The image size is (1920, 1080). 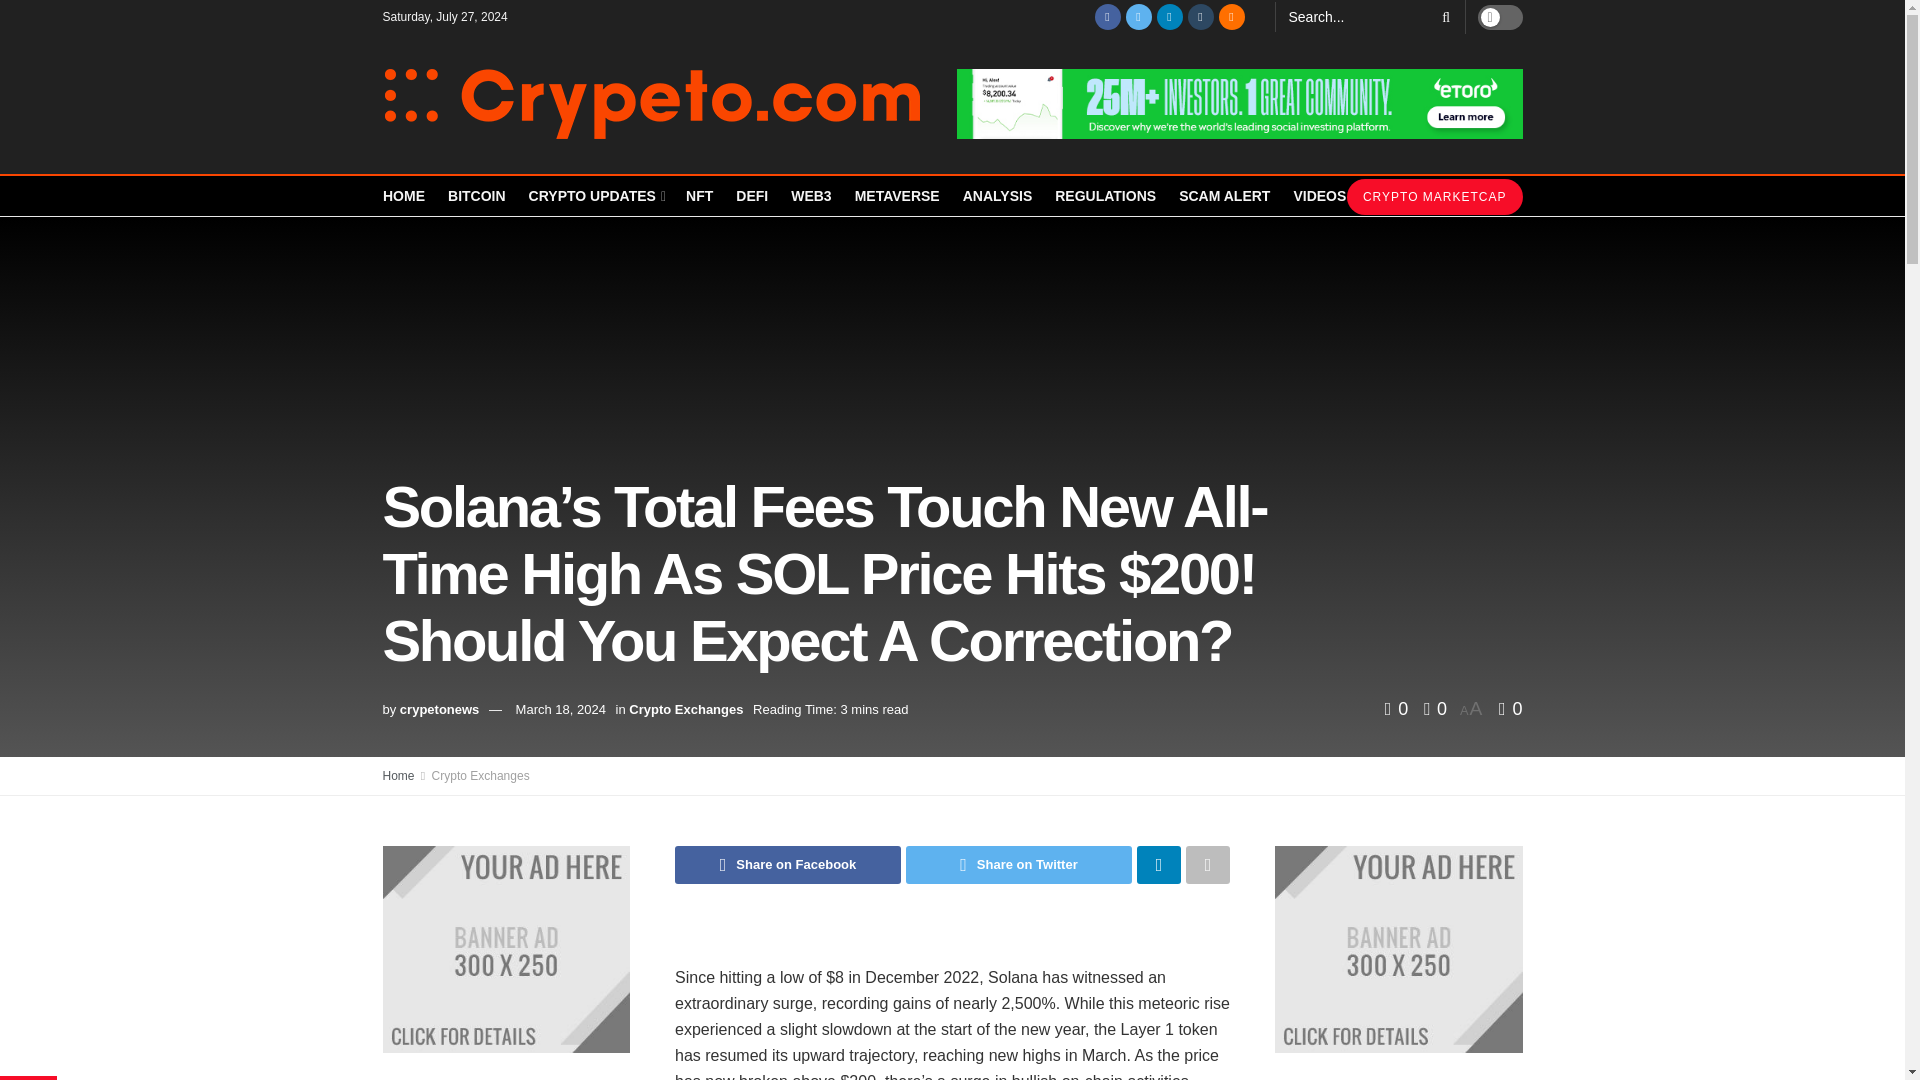 I want to click on NFT, so click(x=698, y=196).